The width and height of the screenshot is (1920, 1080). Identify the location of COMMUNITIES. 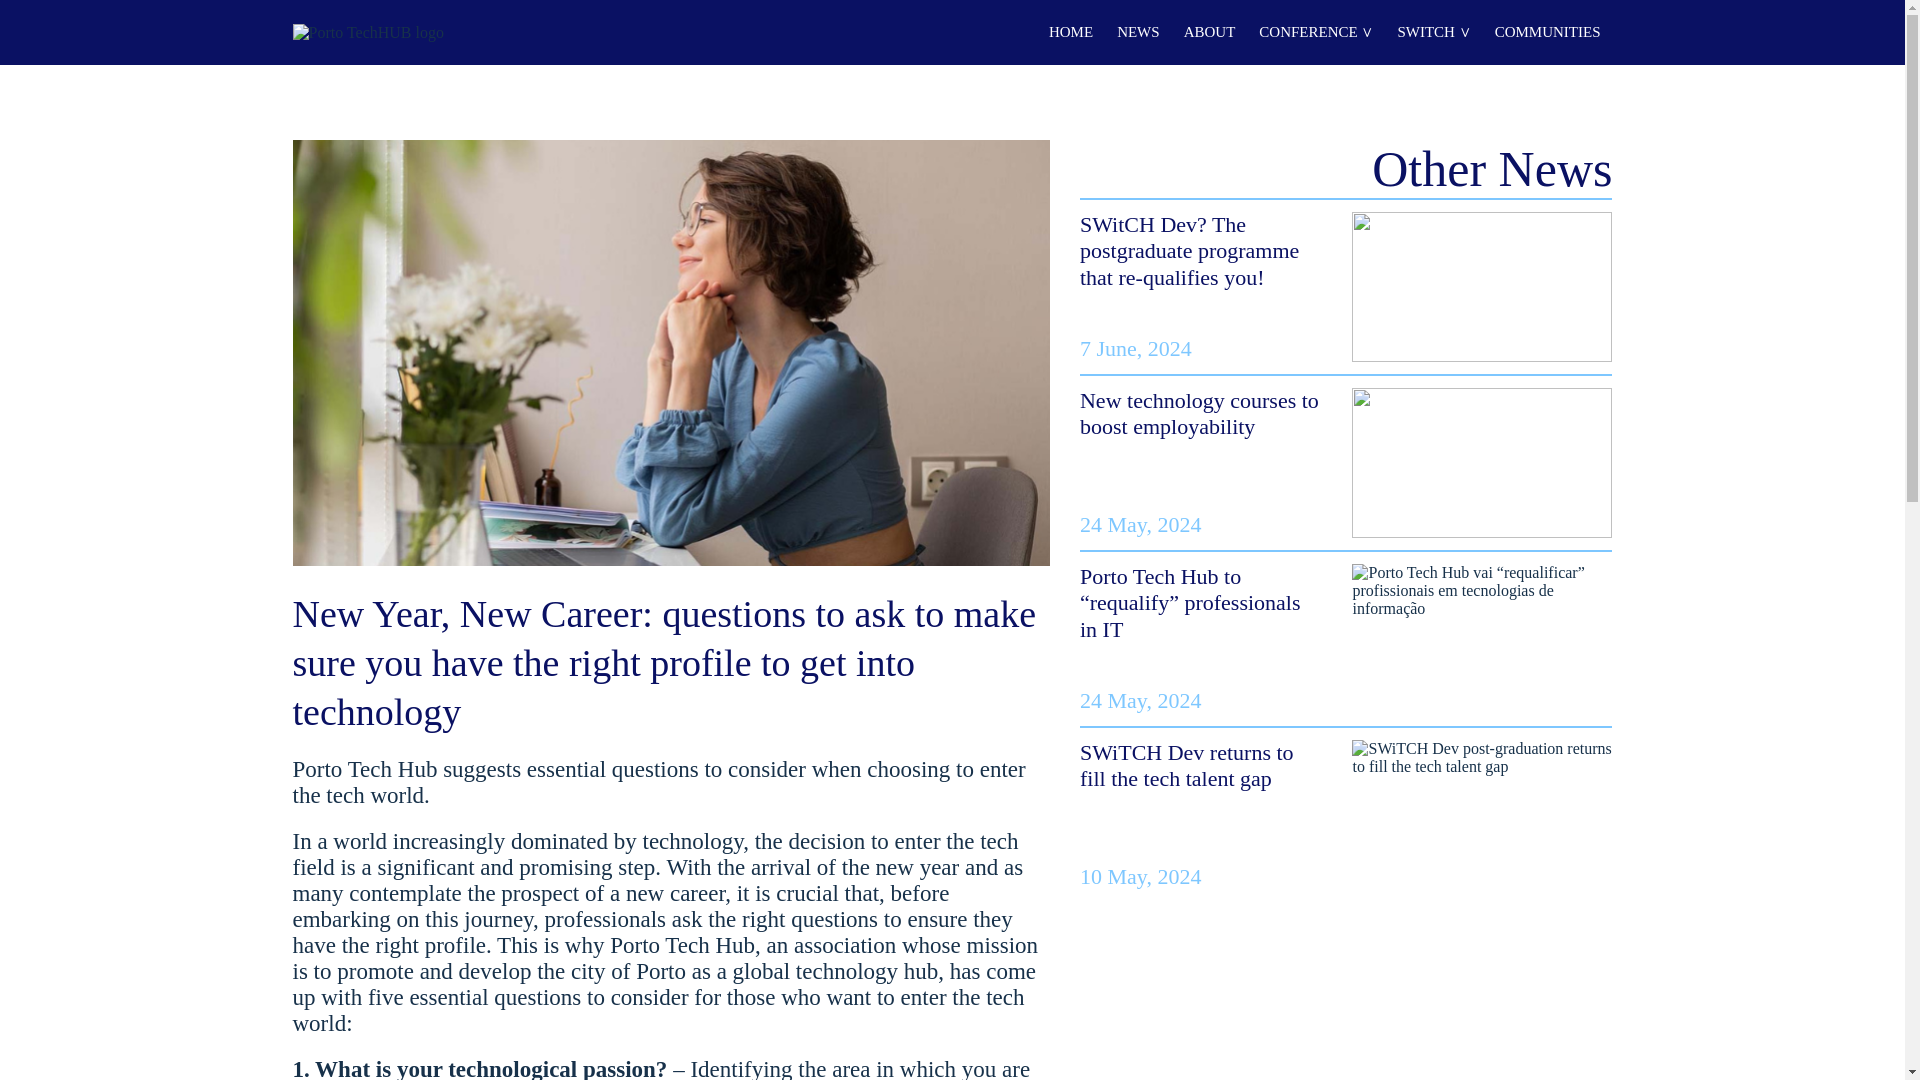
(1548, 36).